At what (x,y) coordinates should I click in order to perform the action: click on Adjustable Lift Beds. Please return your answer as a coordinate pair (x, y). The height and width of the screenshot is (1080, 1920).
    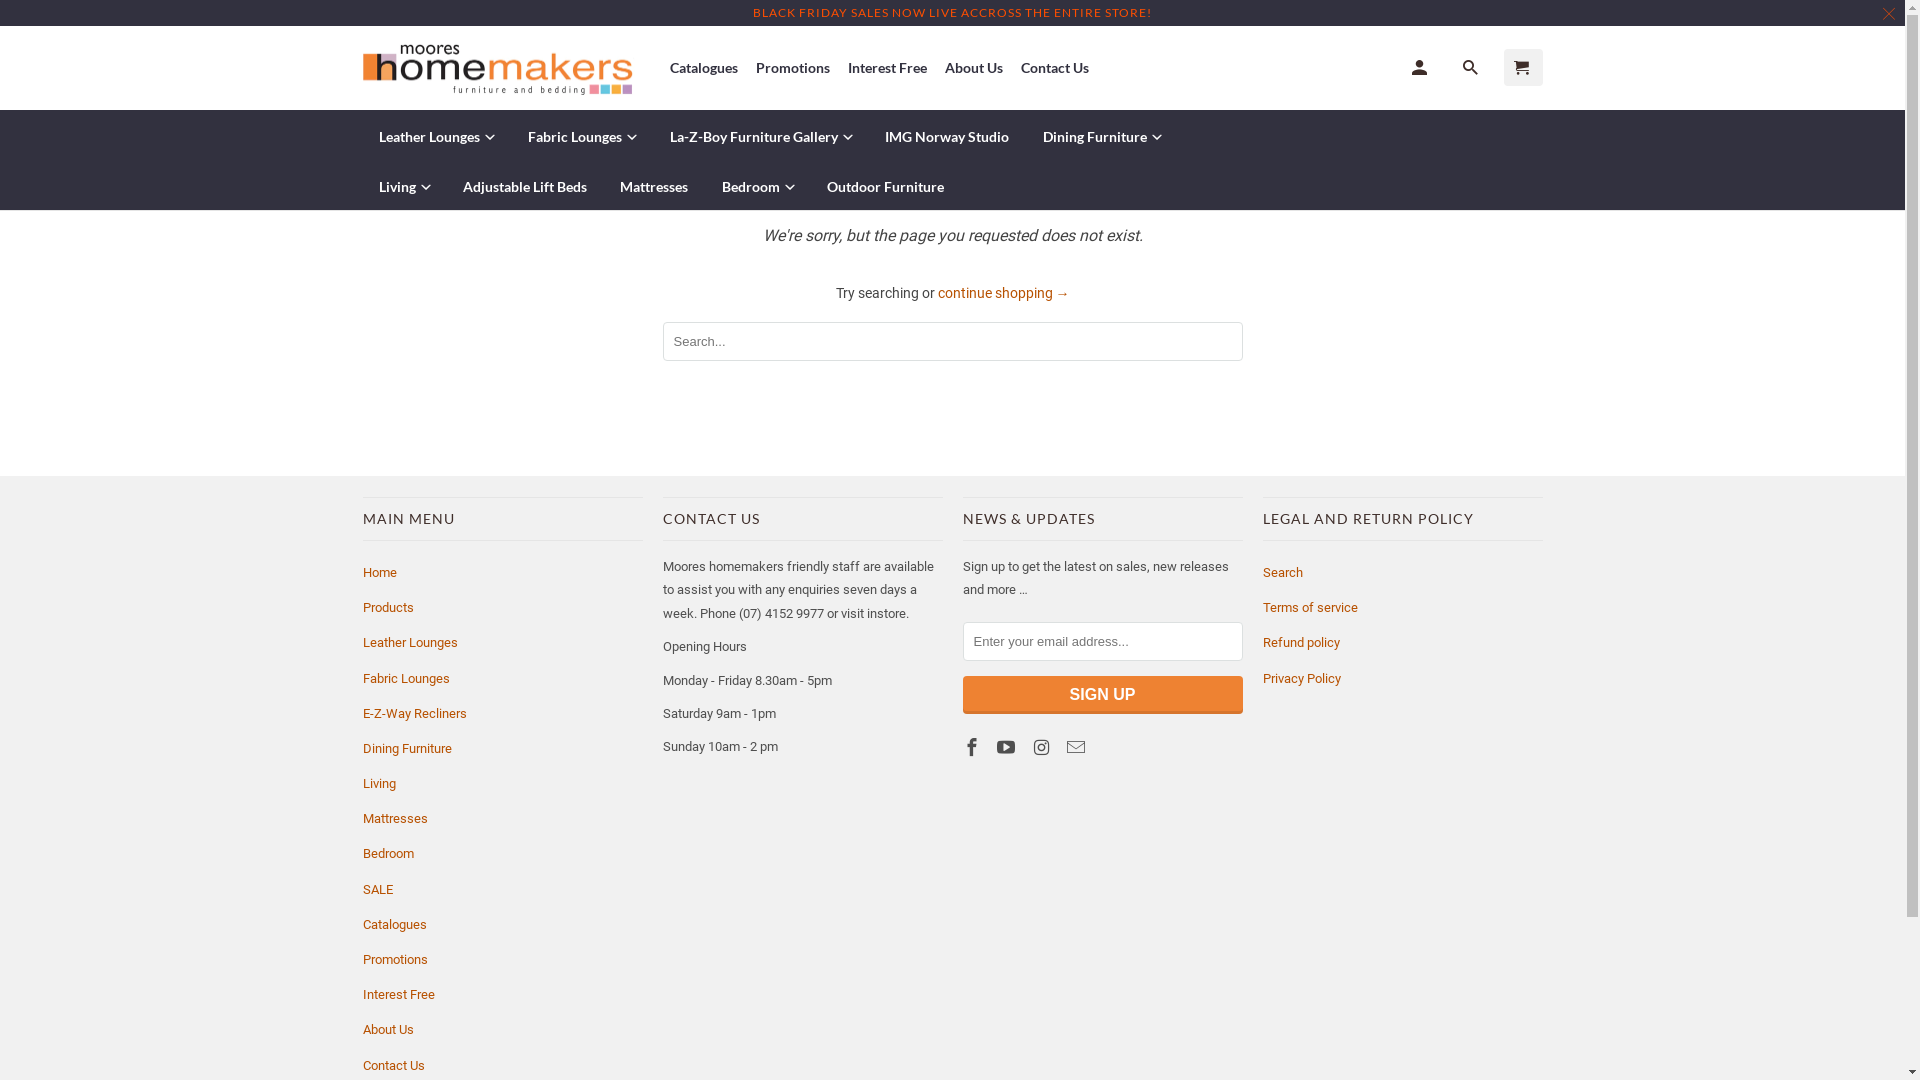
    Looking at the image, I should click on (524, 187).